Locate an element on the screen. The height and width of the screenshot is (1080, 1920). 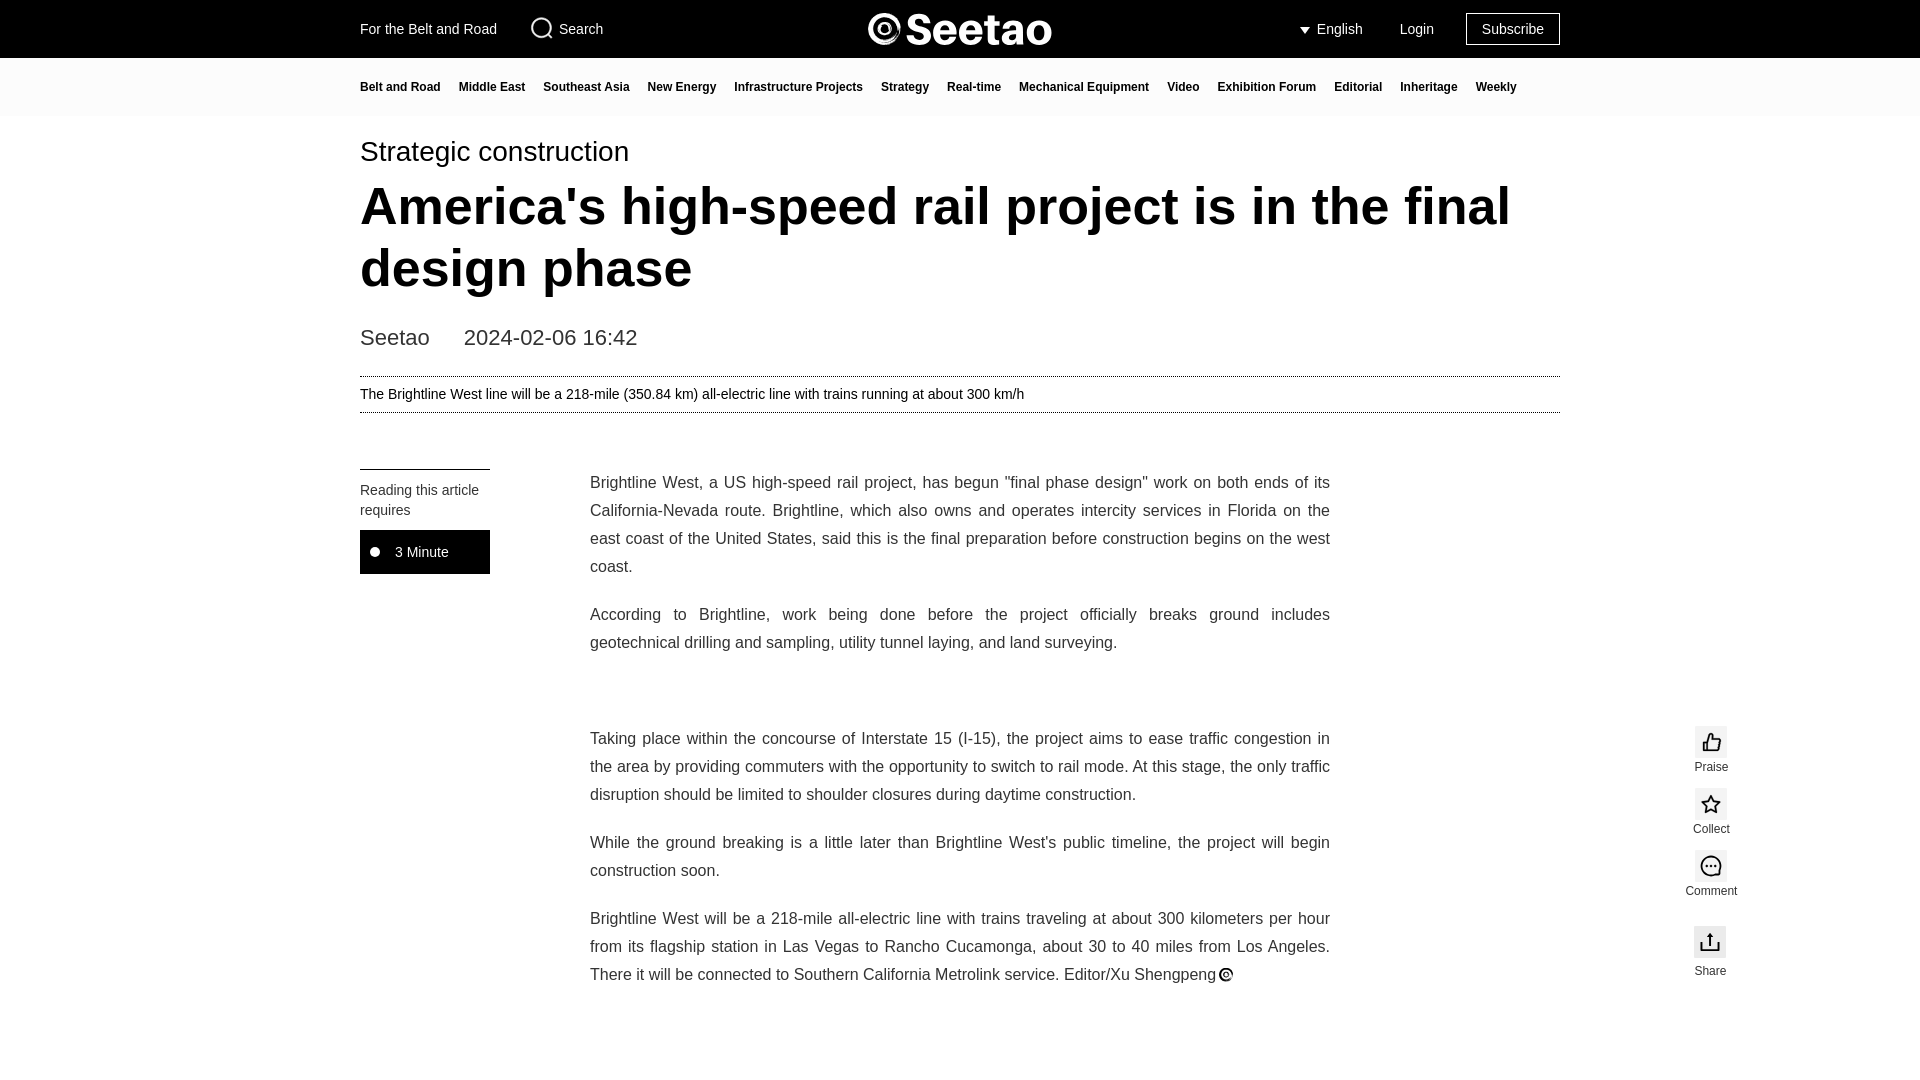
Belt and Road is located at coordinates (400, 87).